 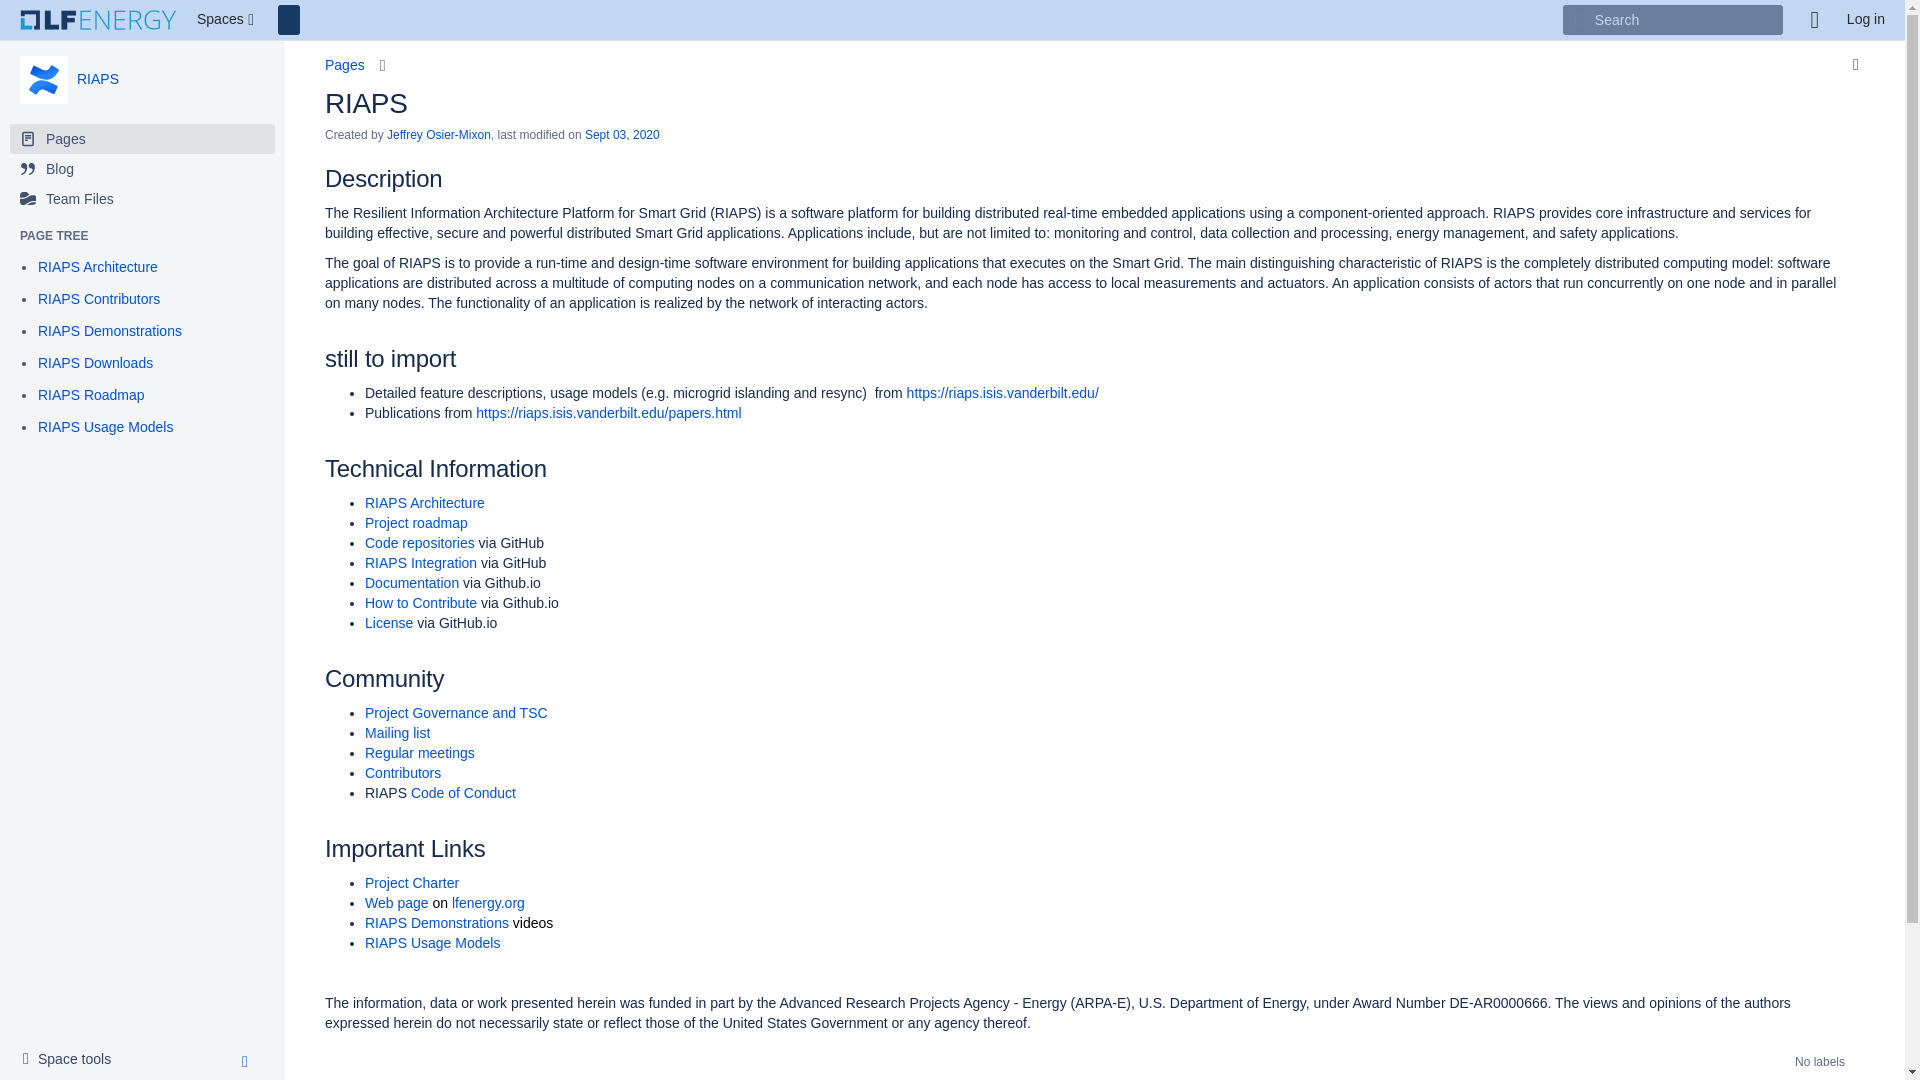 I want to click on RIAPS Downloads, so click(x=96, y=364).